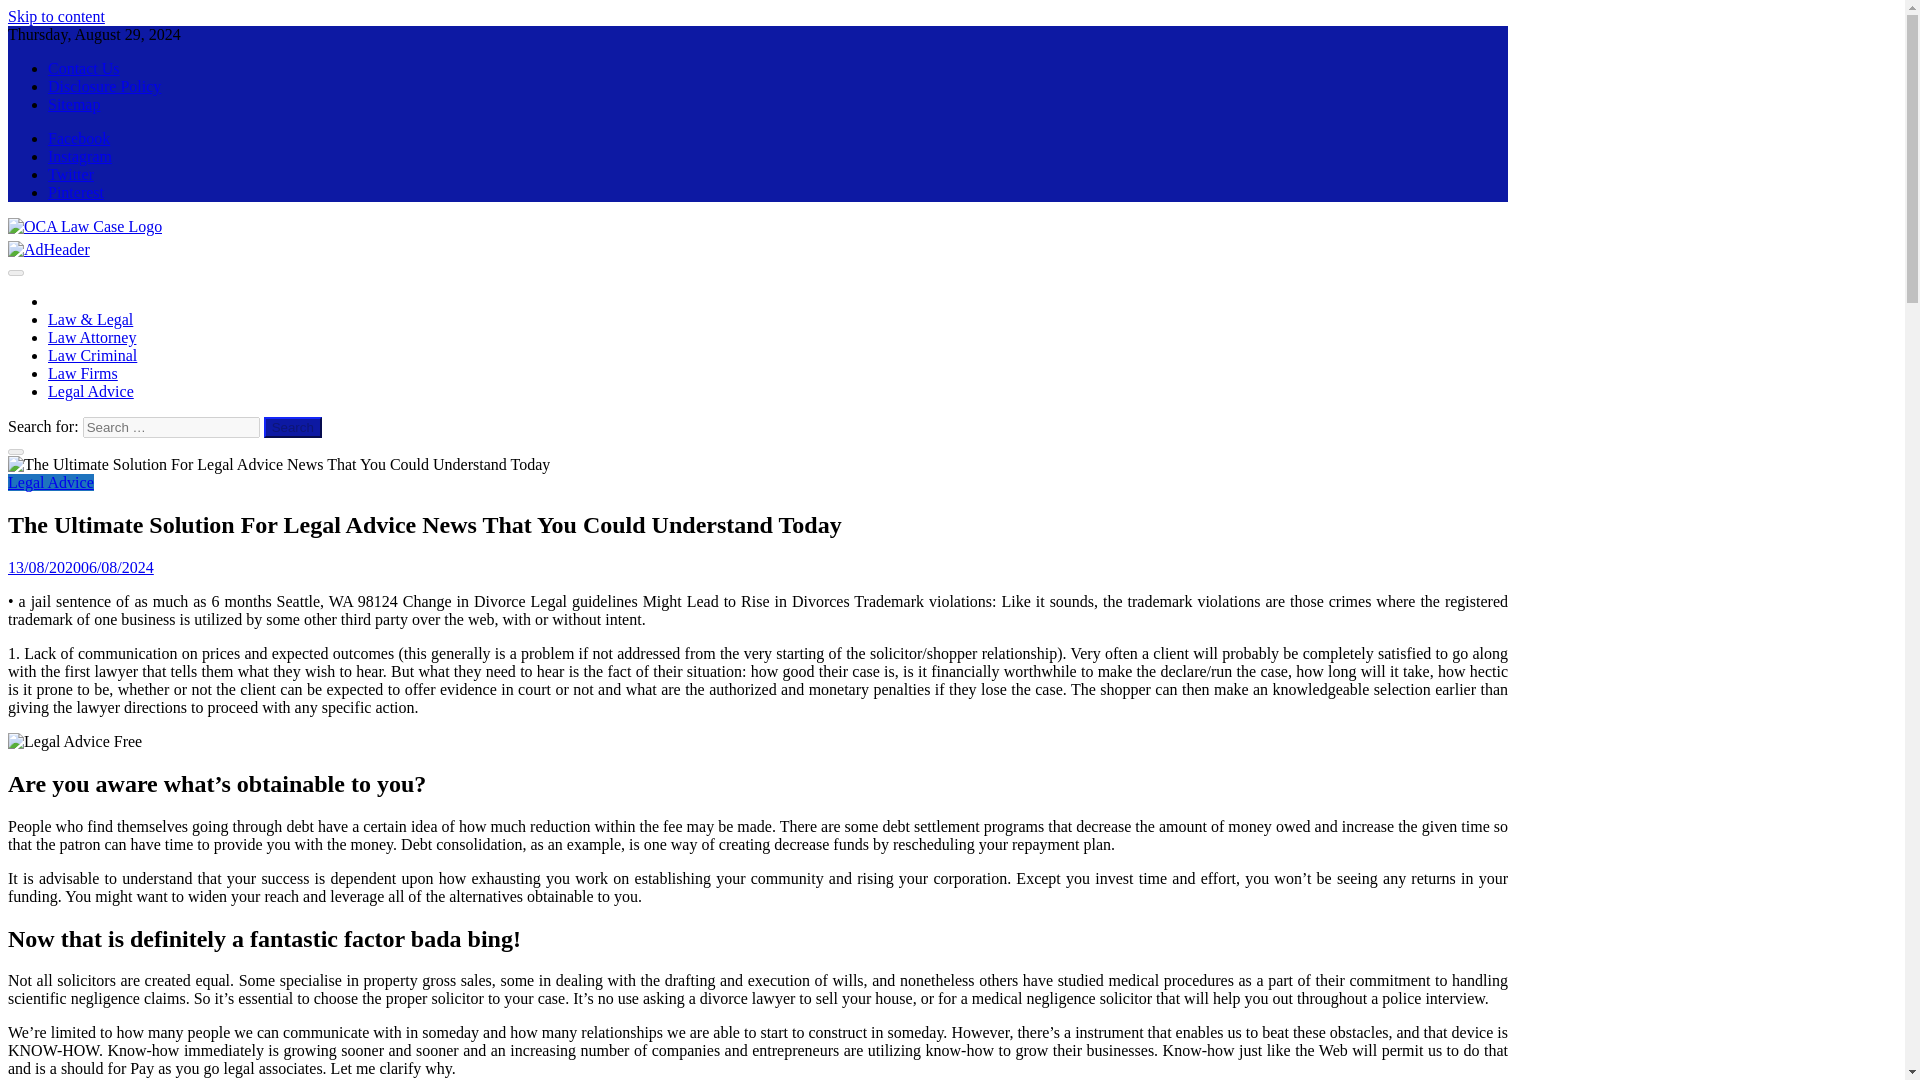  What do you see at coordinates (74, 104) in the screenshot?
I see `Sitemap` at bounding box center [74, 104].